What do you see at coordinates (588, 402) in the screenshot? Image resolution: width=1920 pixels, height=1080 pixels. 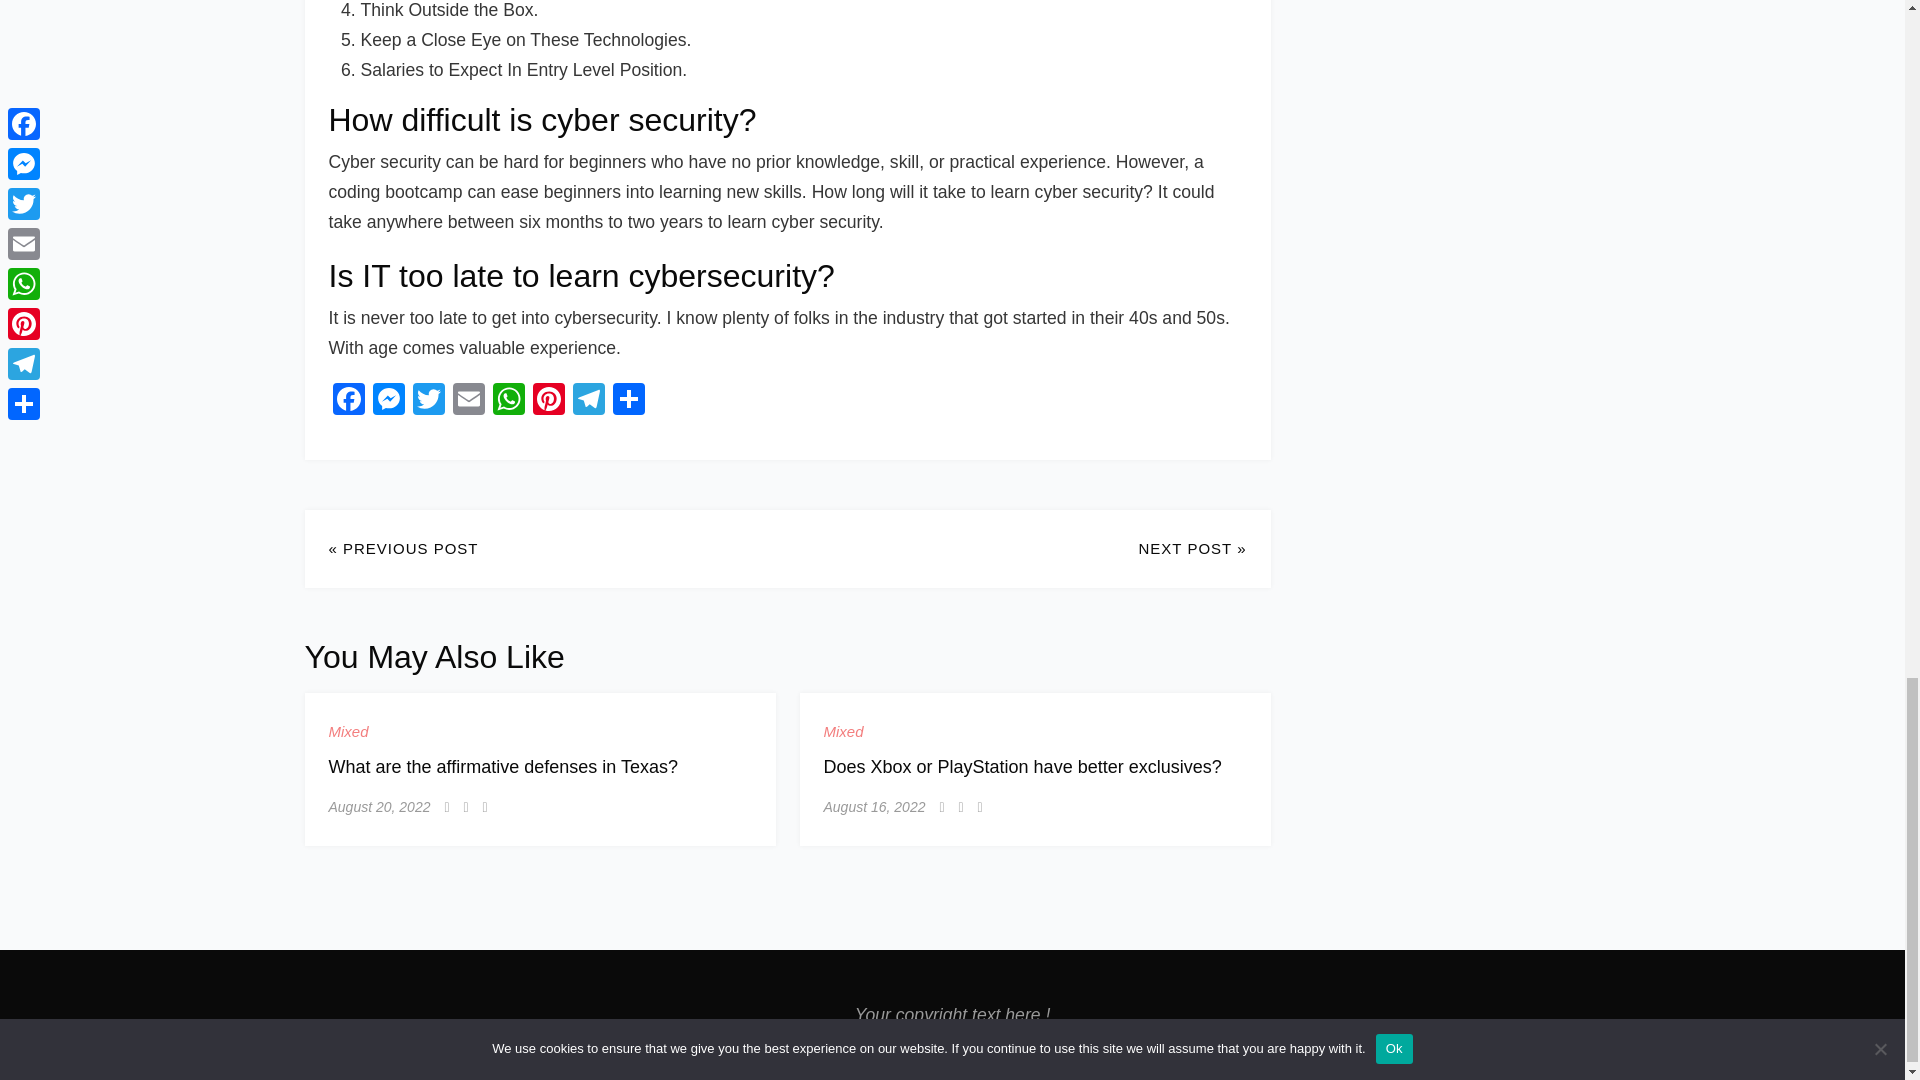 I see `Telegram` at bounding box center [588, 402].